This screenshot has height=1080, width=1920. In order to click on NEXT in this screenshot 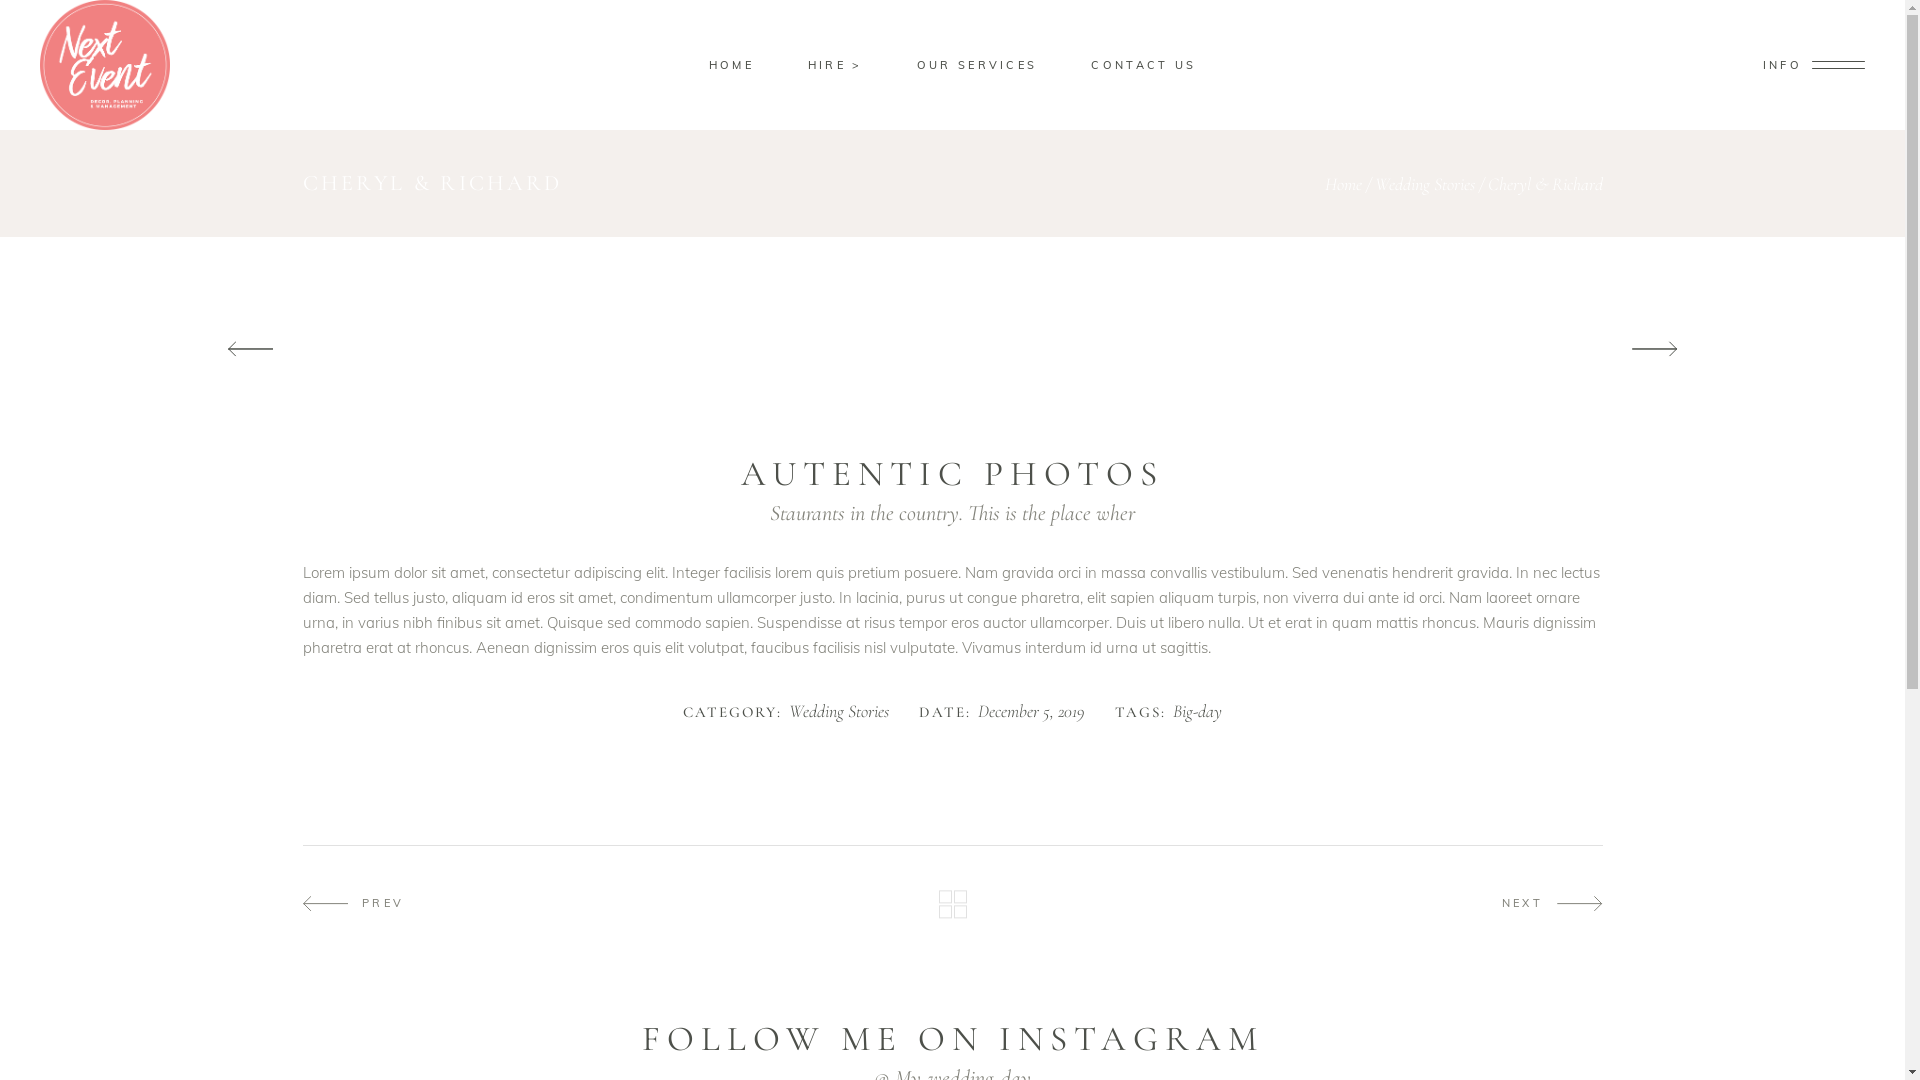, I will do `click(1552, 904)`.